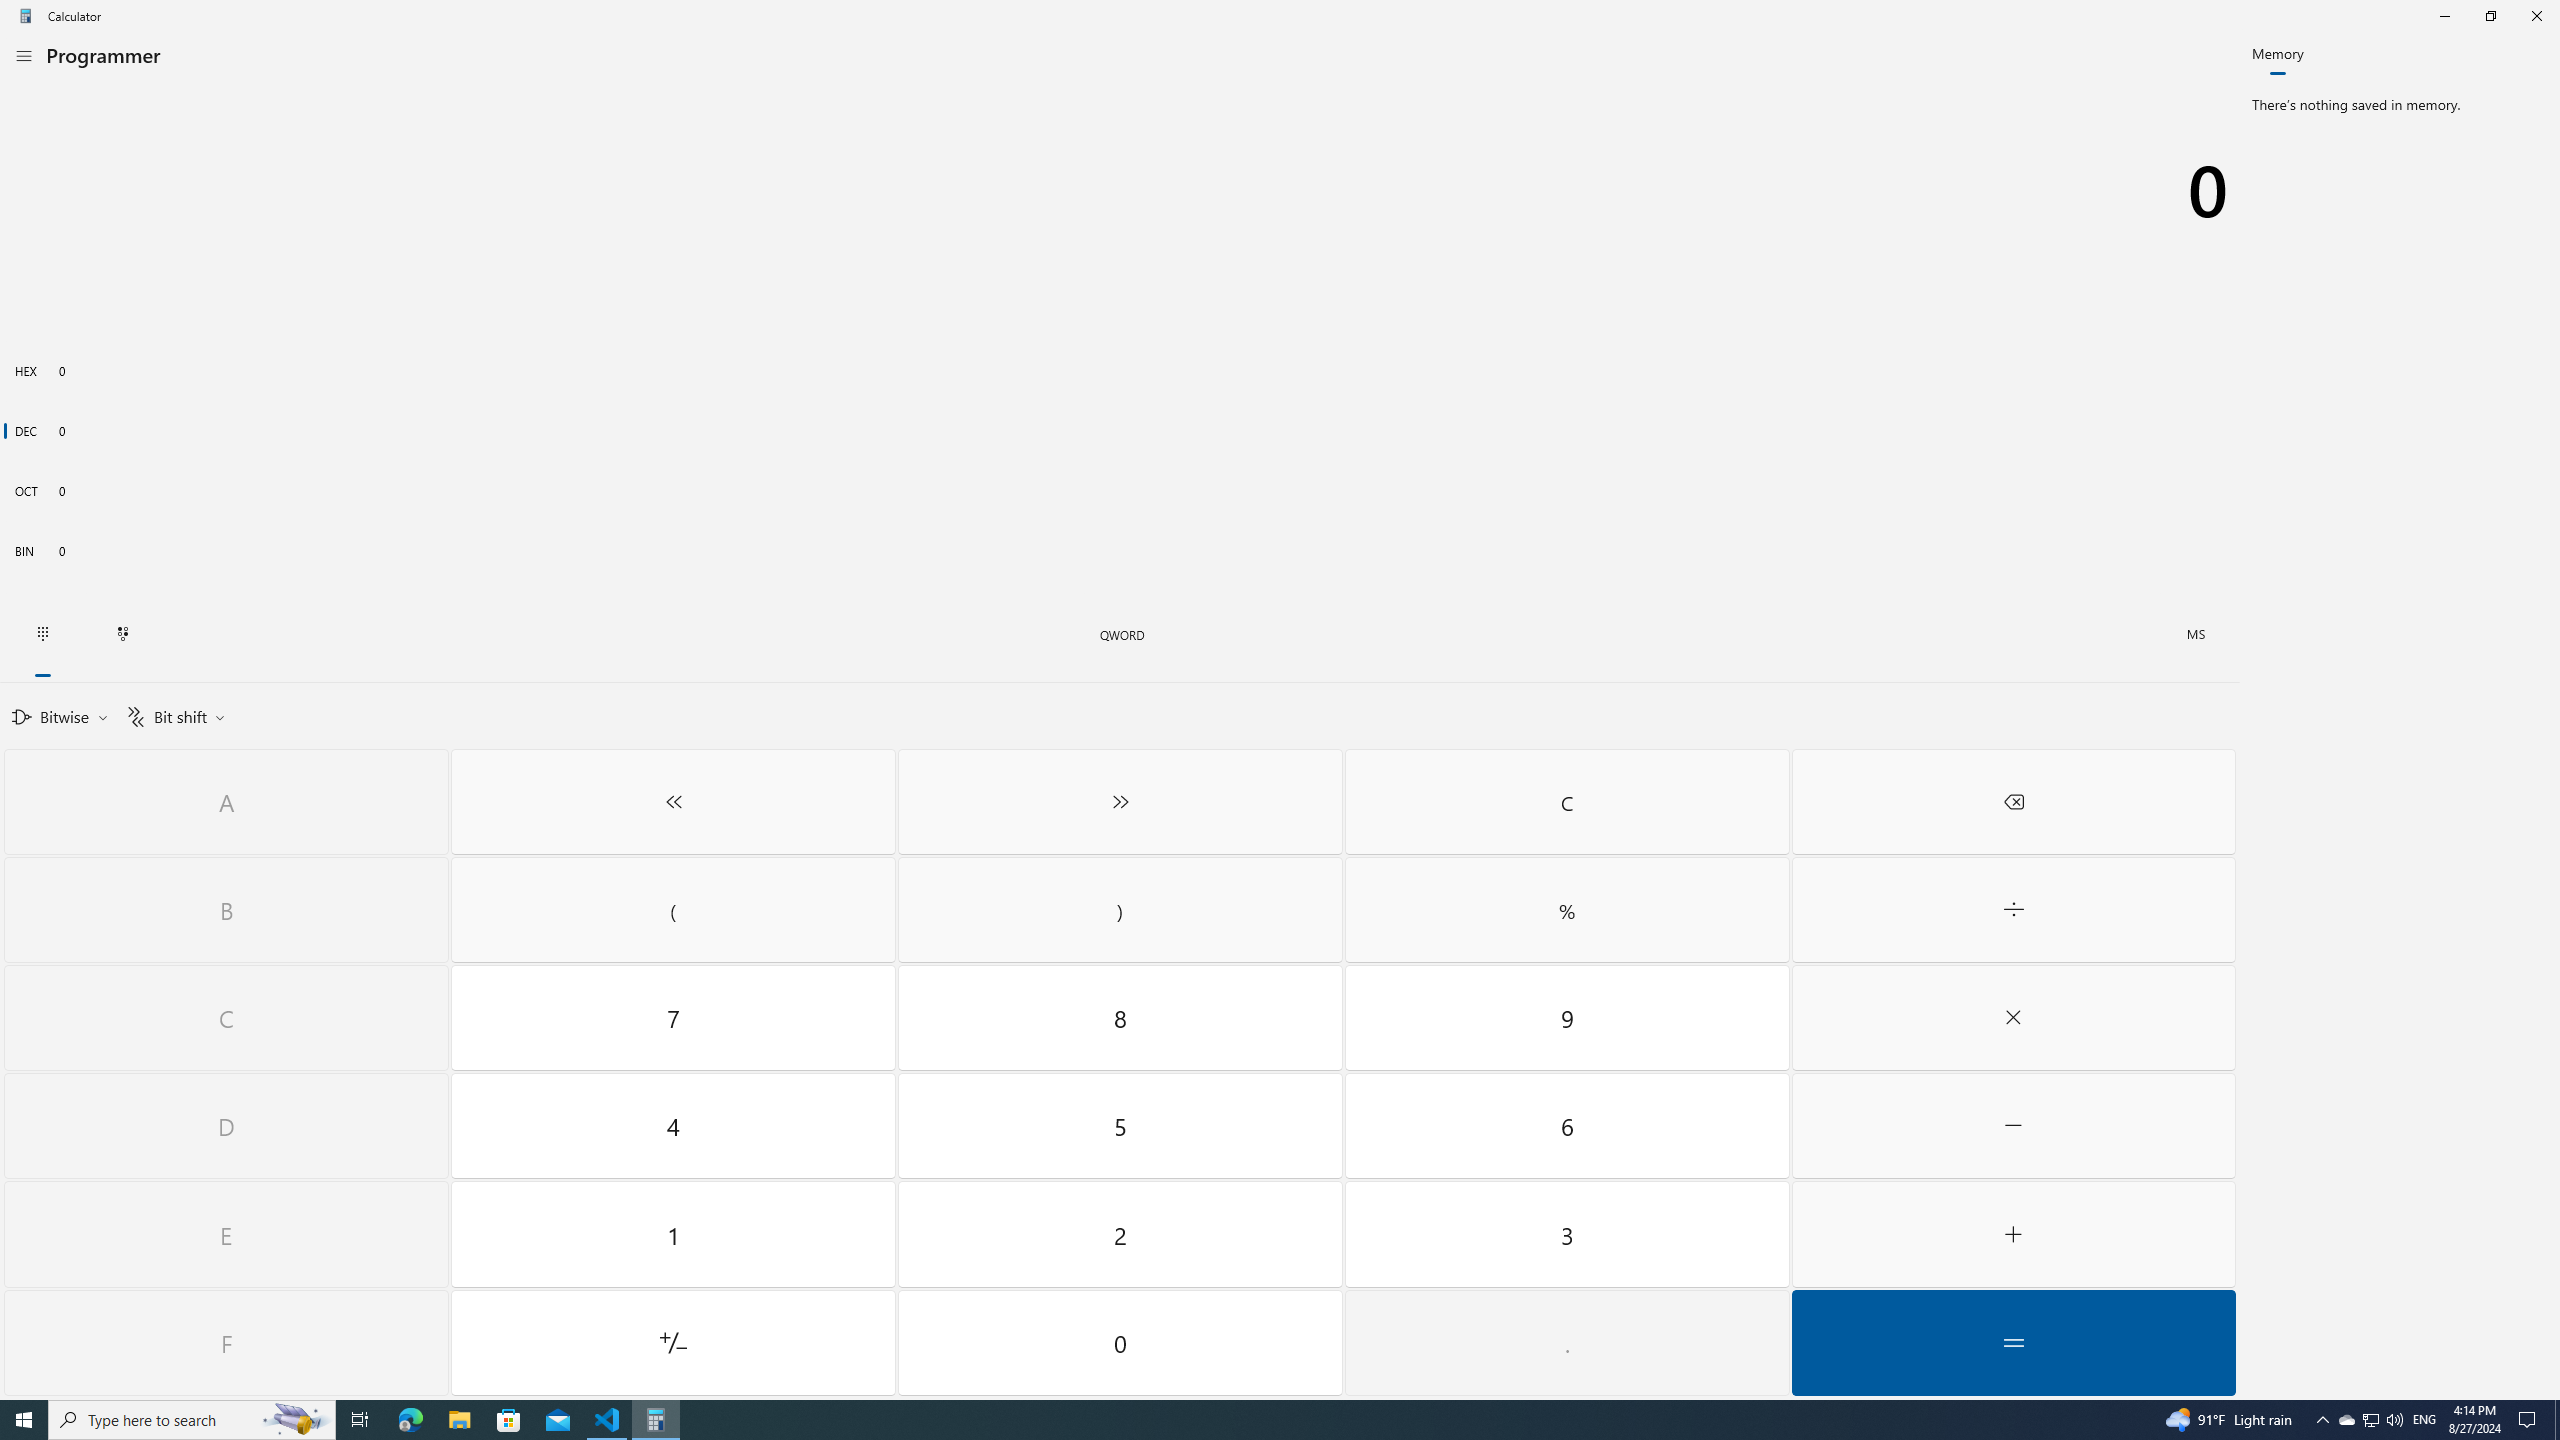 This screenshot has height=1440, width=2560. What do you see at coordinates (1566, 802) in the screenshot?
I see `Clear` at bounding box center [1566, 802].